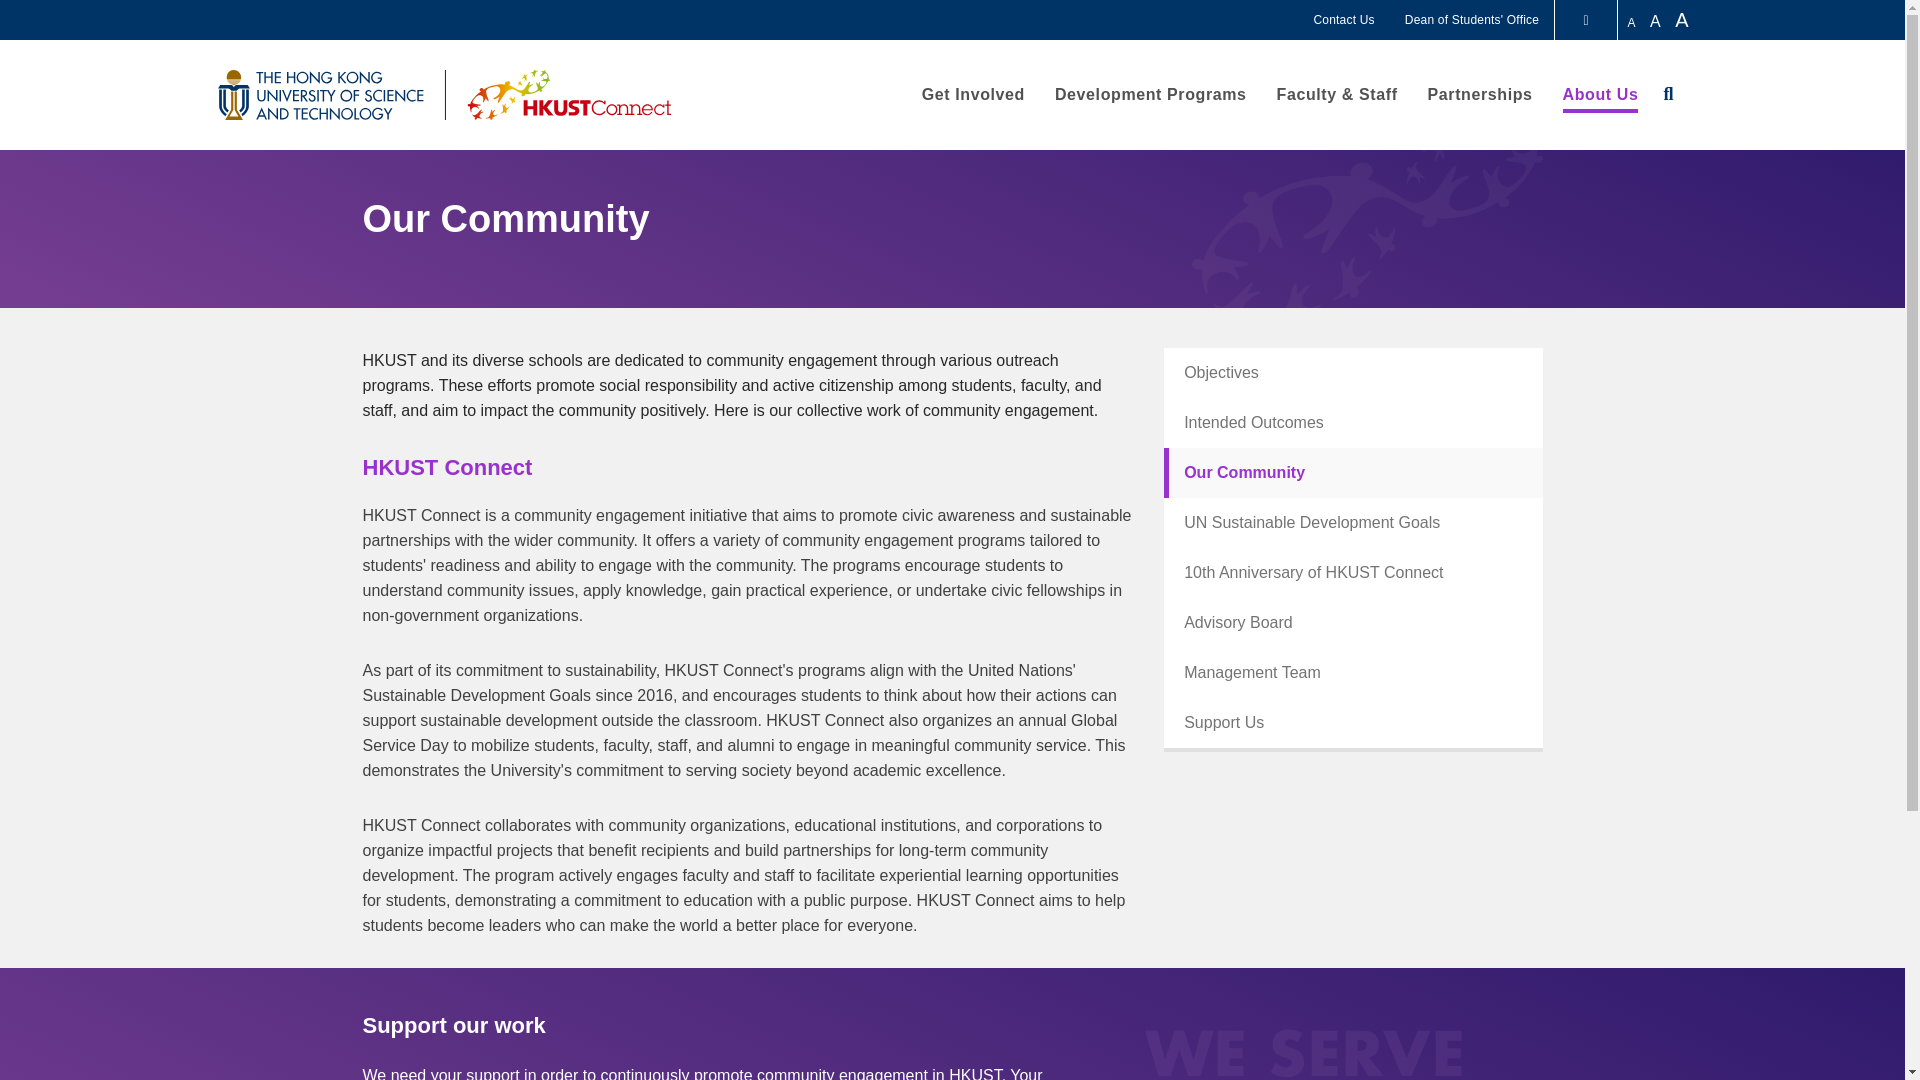 Image resolution: width=1920 pixels, height=1080 pixels. I want to click on A, so click(1632, 23).